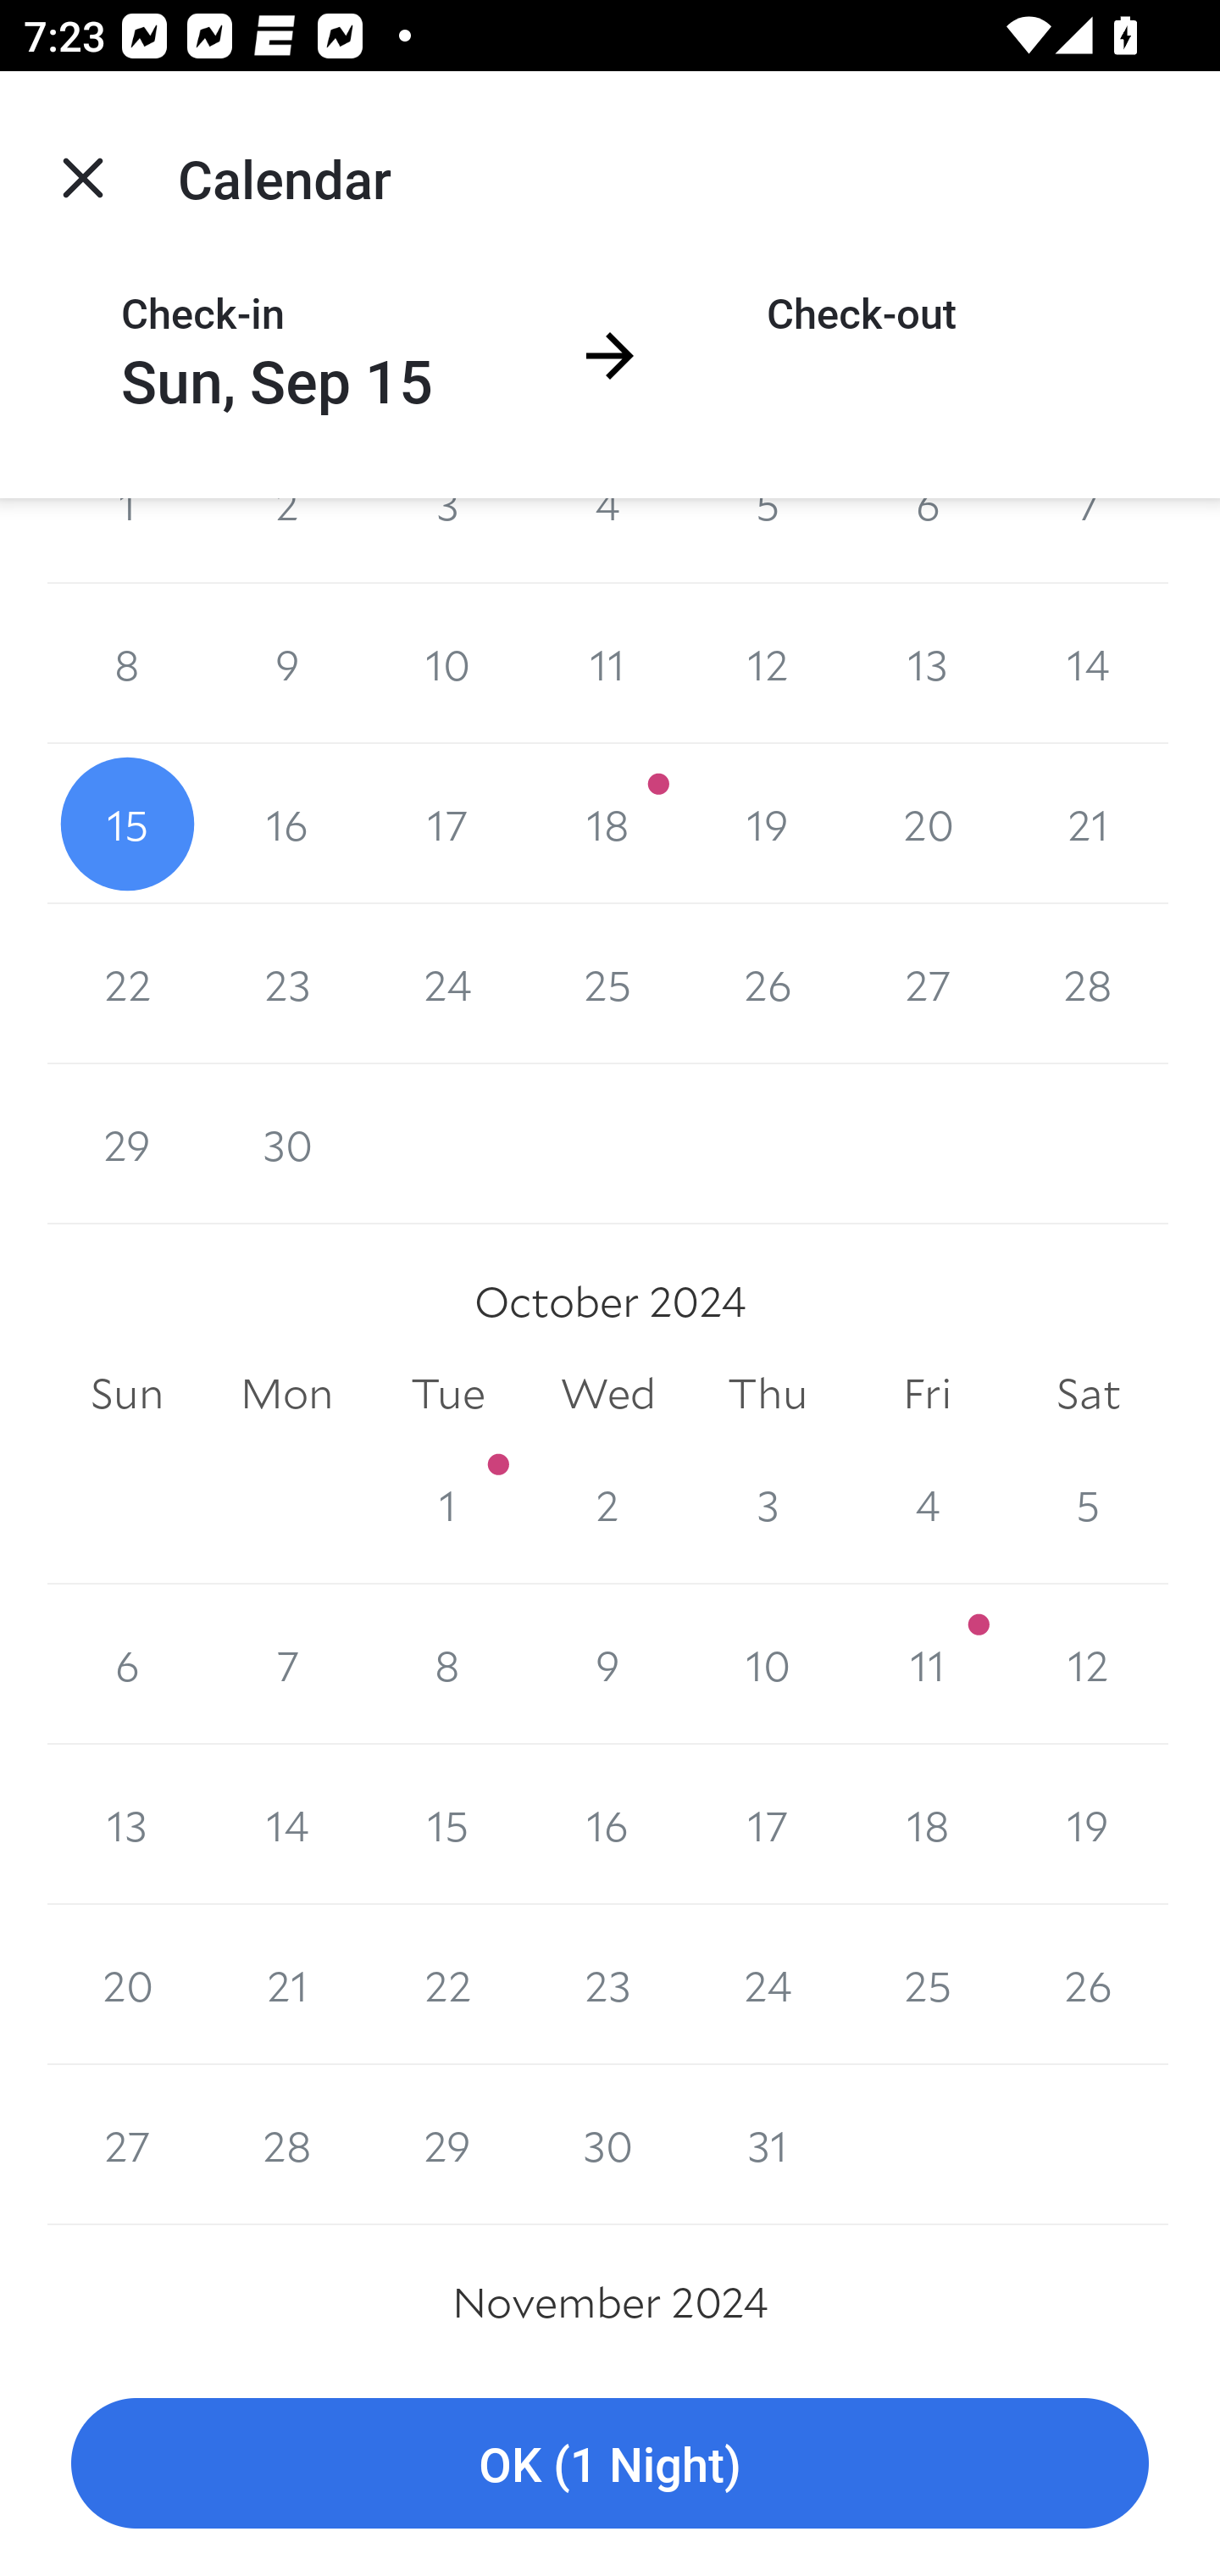 This screenshot has height=2576, width=1220. What do you see at coordinates (1088, 1393) in the screenshot?
I see `Sat` at bounding box center [1088, 1393].